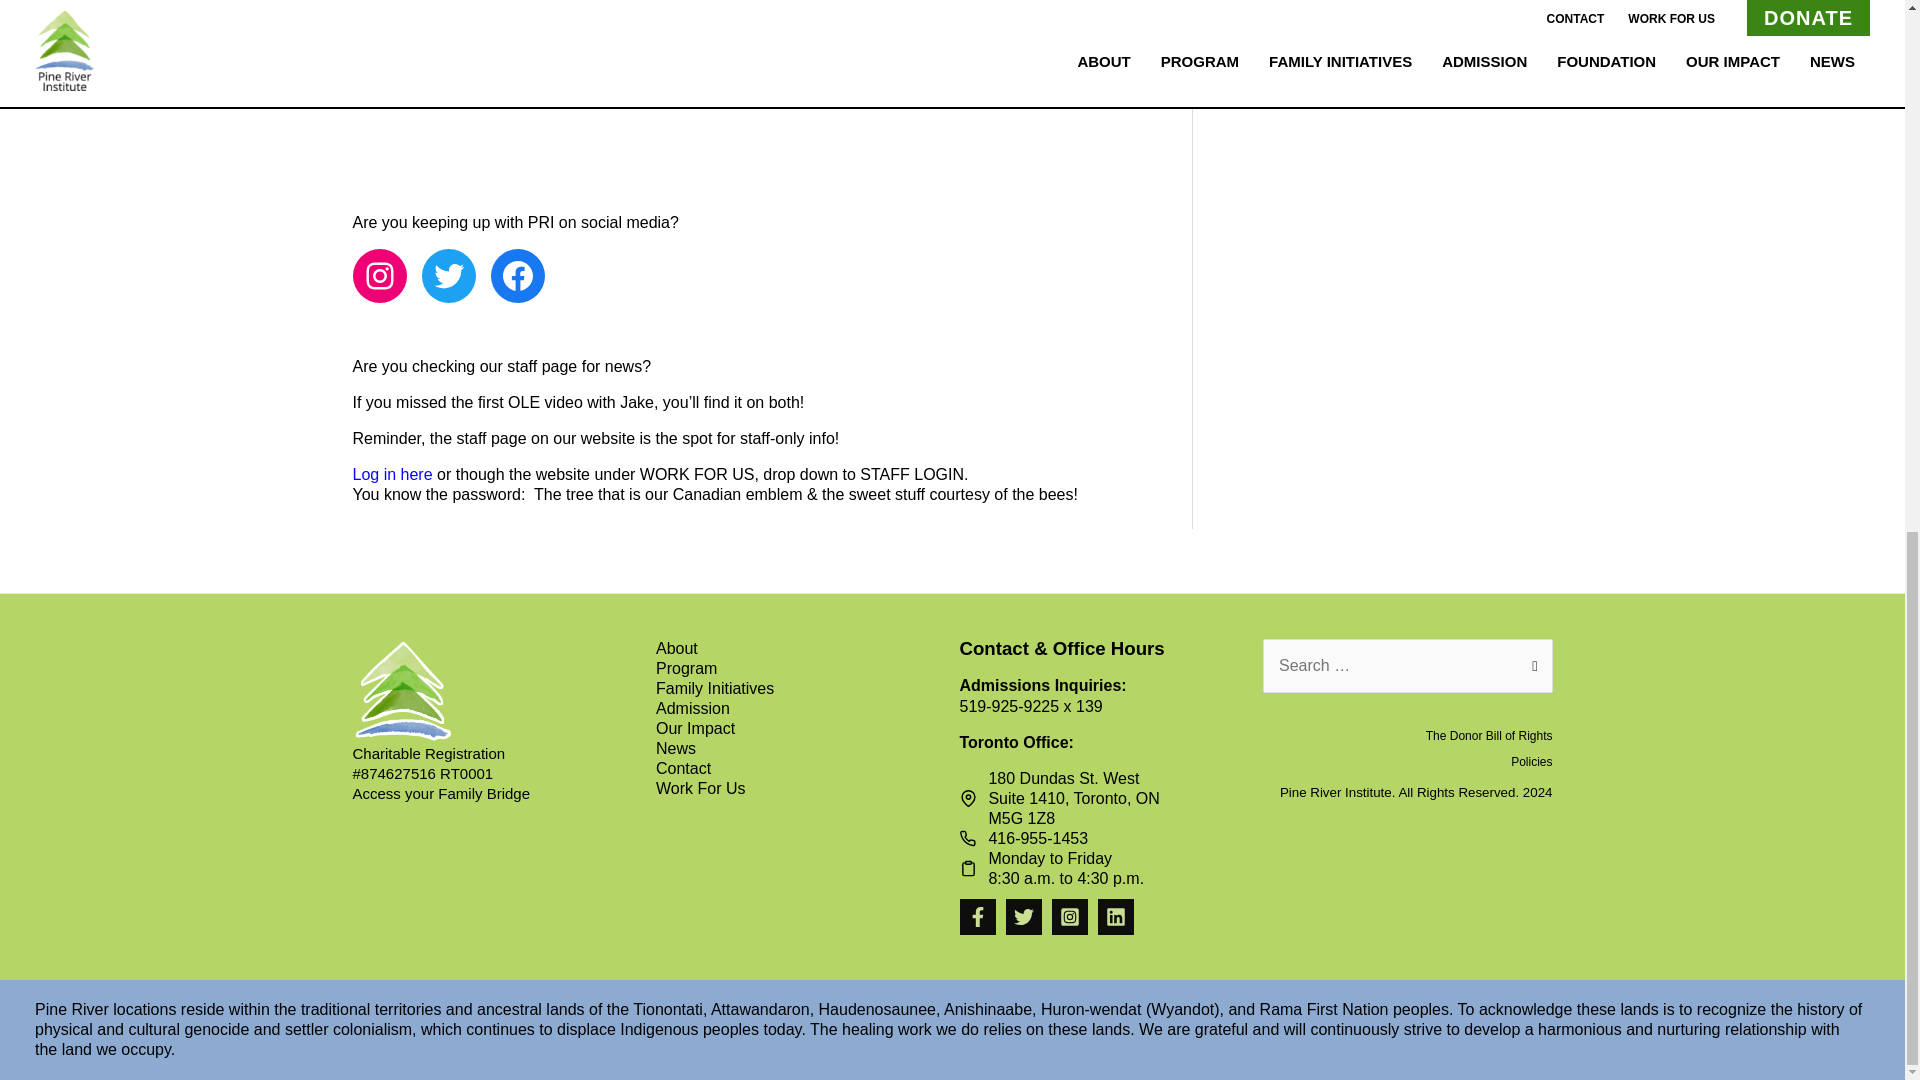 This screenshot has height=1080, width=1920. Describe the element at coordinates (1530, 662) in the screenshot. I see `Search` at that location.